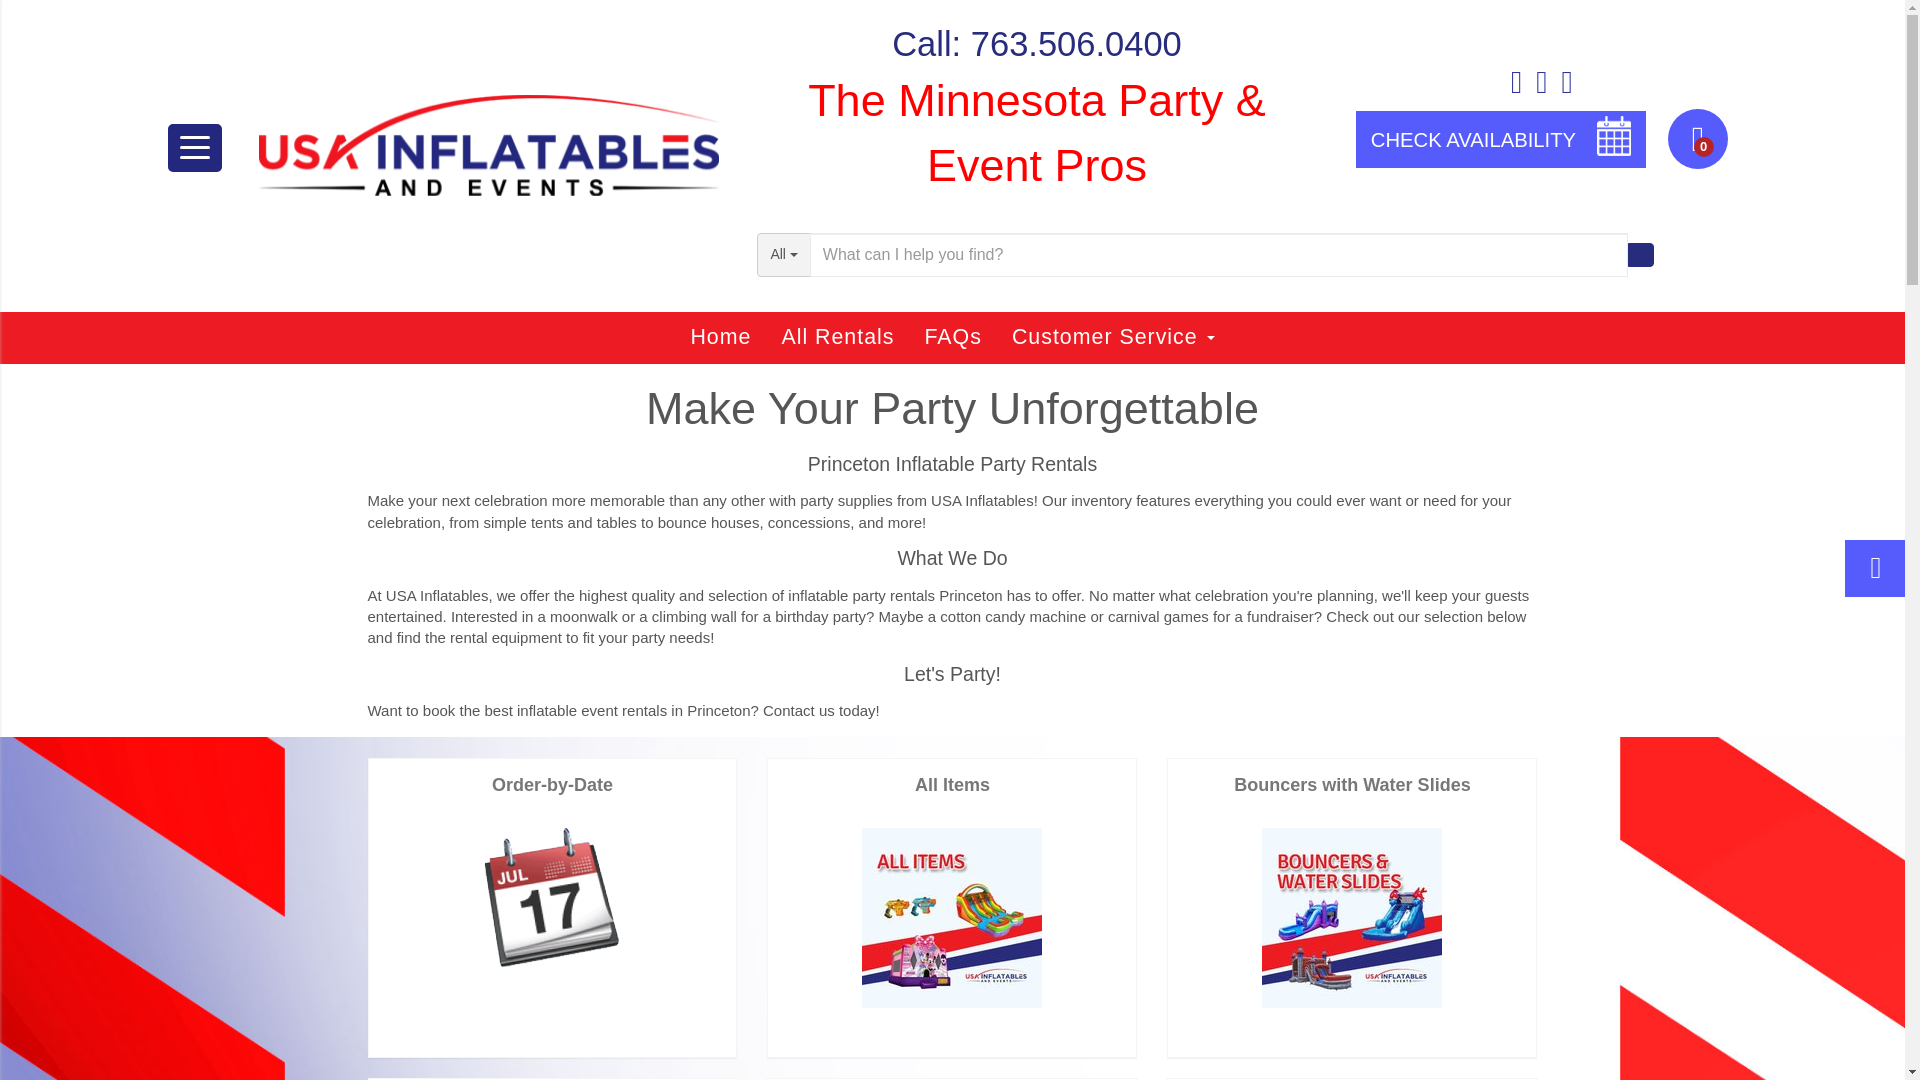  Describe the element at coordinates (783, 254) in the screenshot. I see `All` at that location.